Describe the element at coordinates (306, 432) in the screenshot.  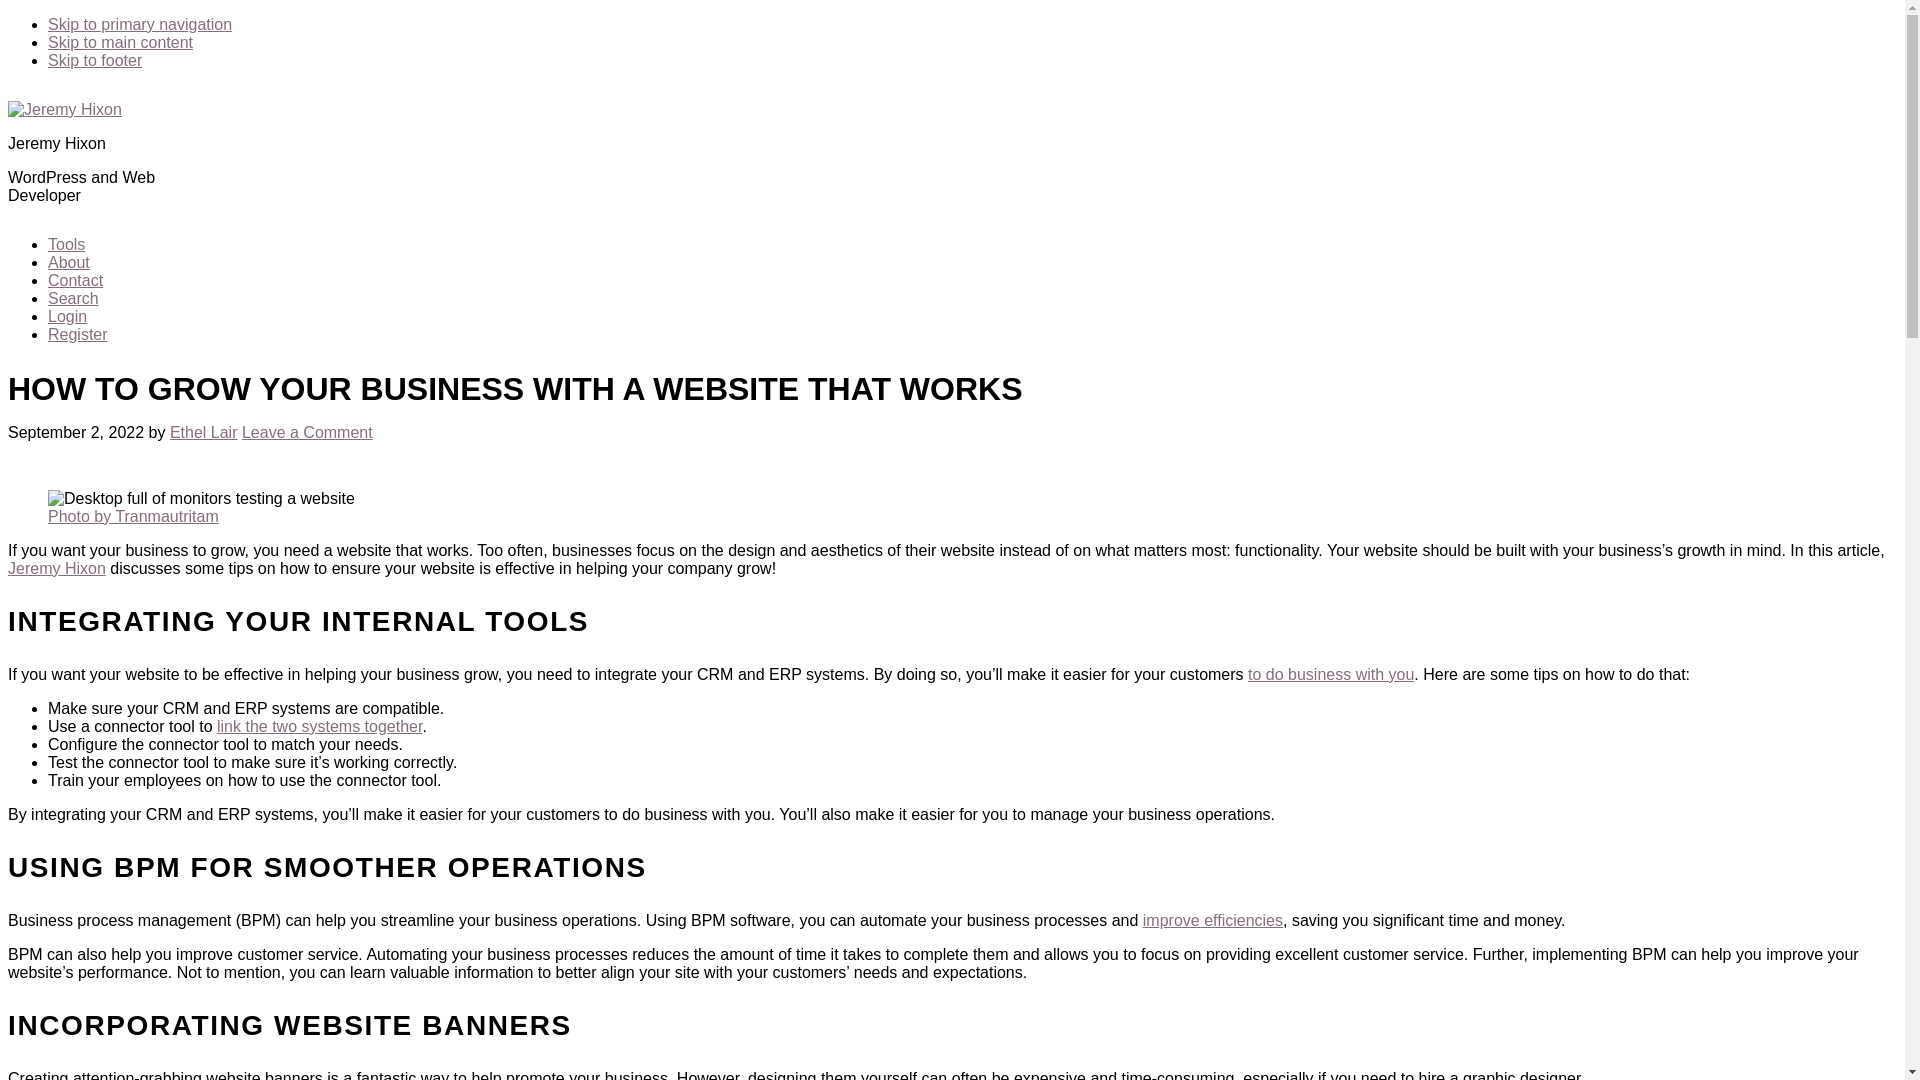
I see `Leave a Comment` at that location.